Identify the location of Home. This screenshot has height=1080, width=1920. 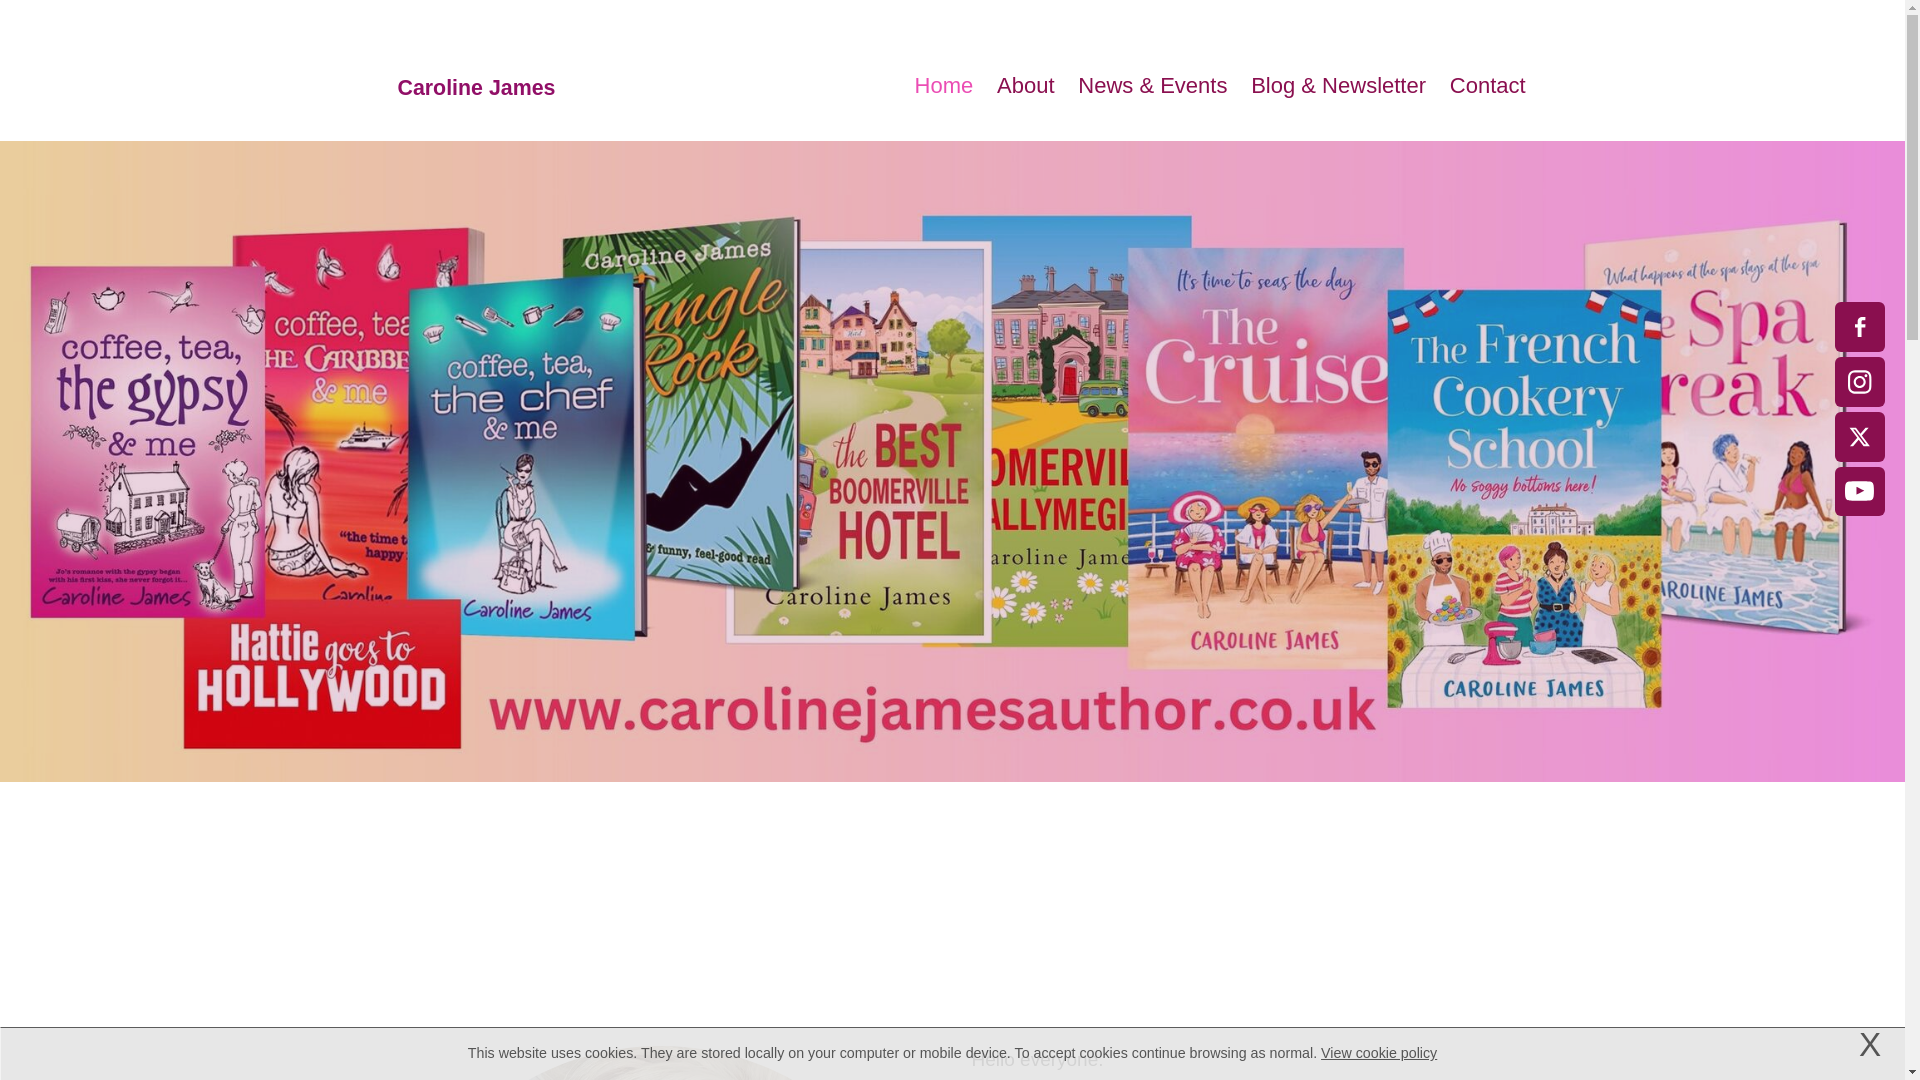
(943, 86).